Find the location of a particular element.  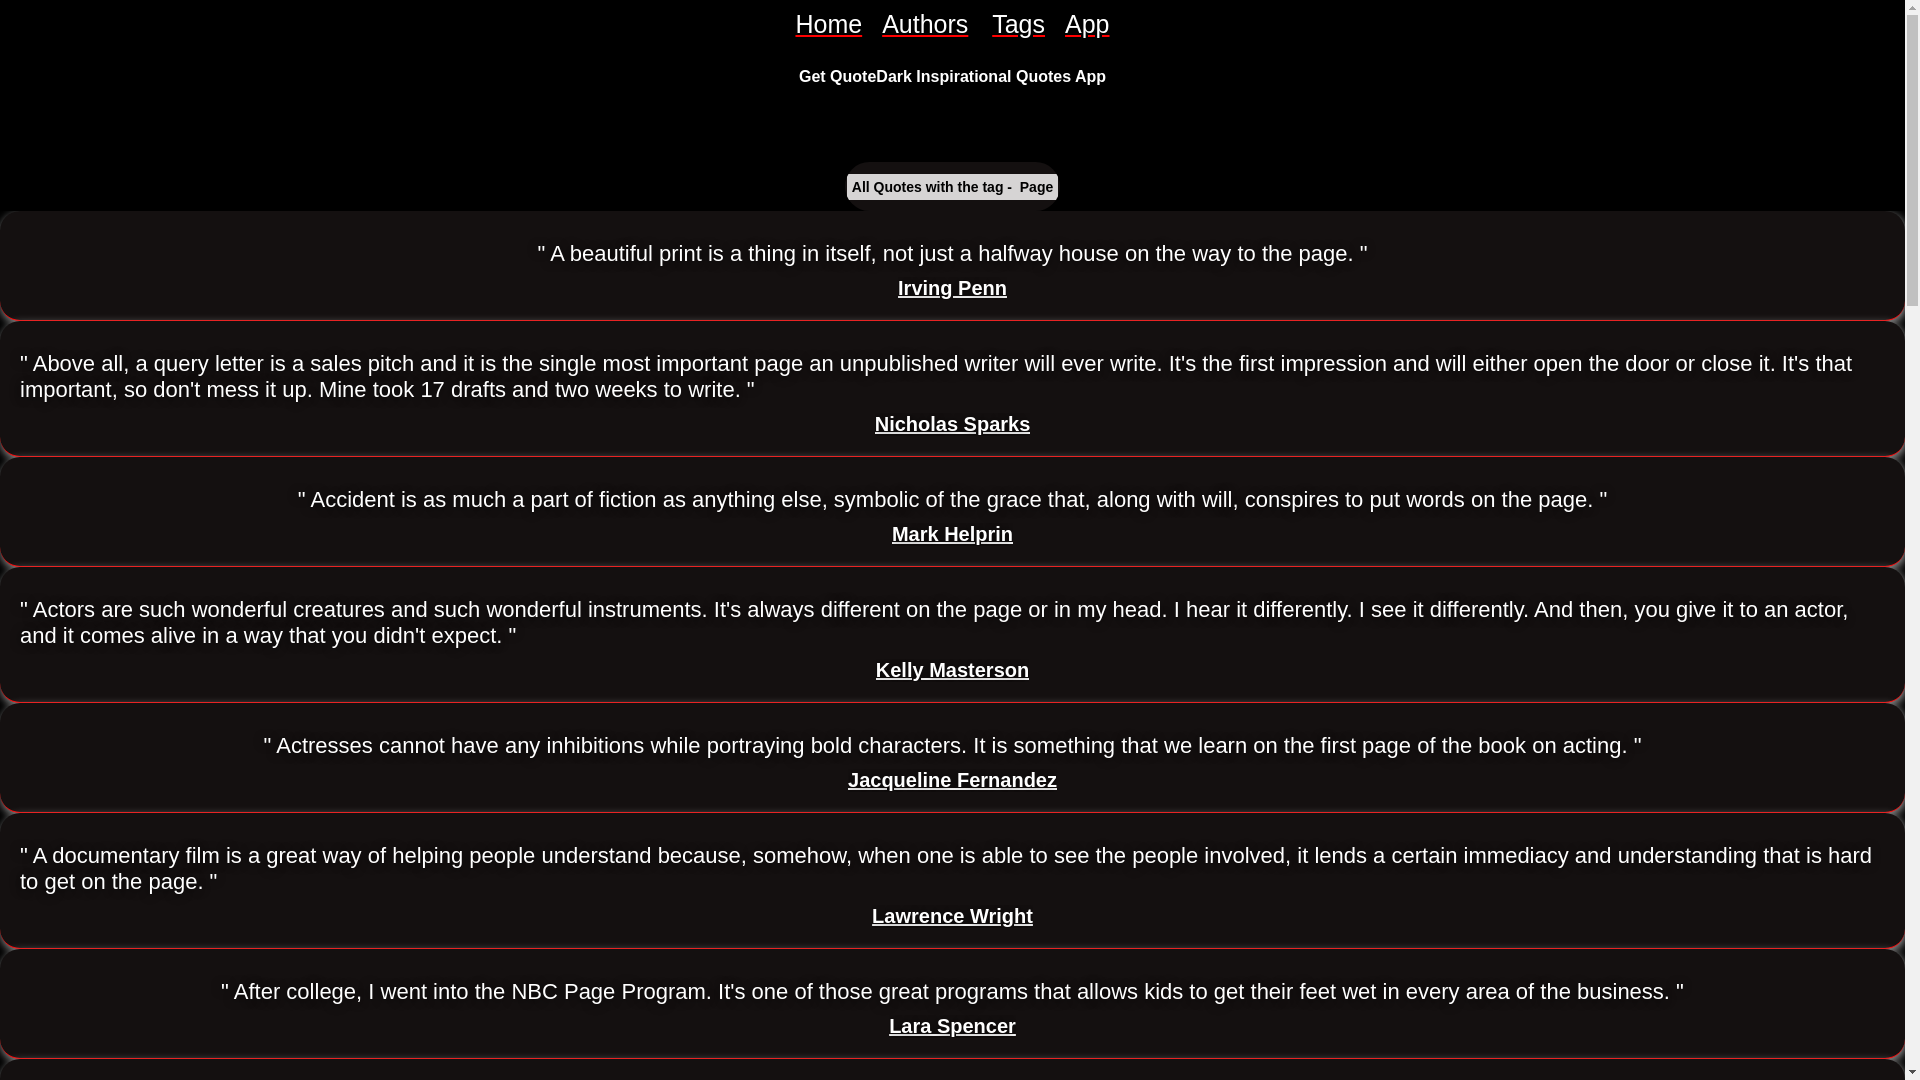

Authors  is located at coordinates (926, 24).